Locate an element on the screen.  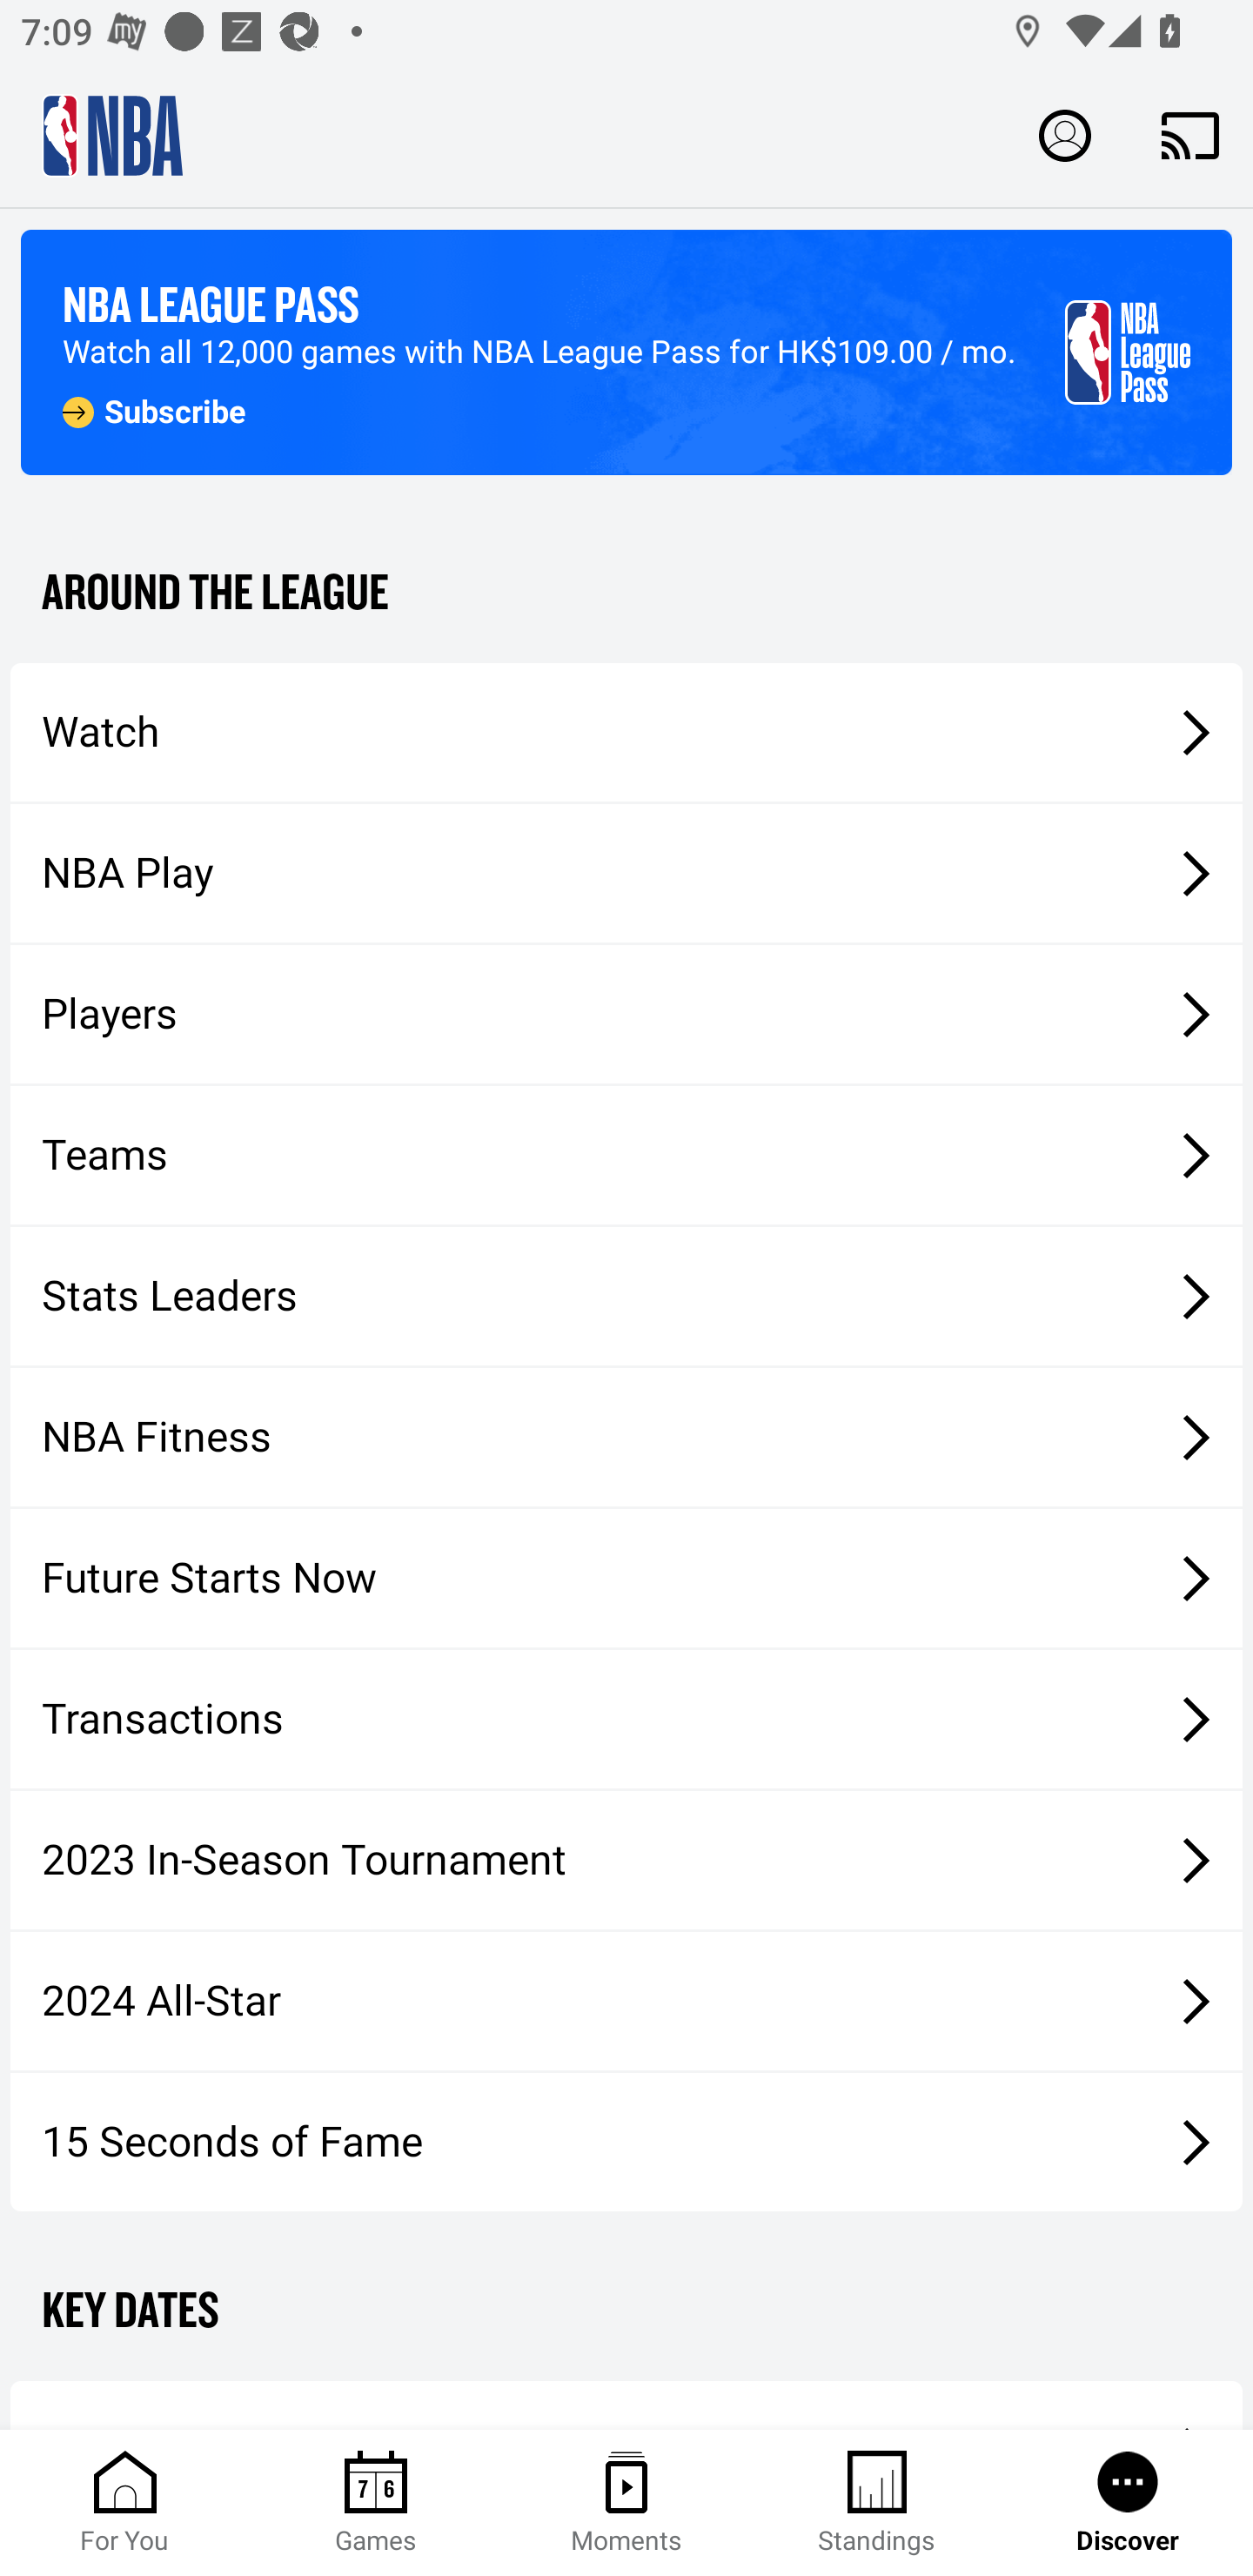
Moments is located at coordinates (626, 2503).